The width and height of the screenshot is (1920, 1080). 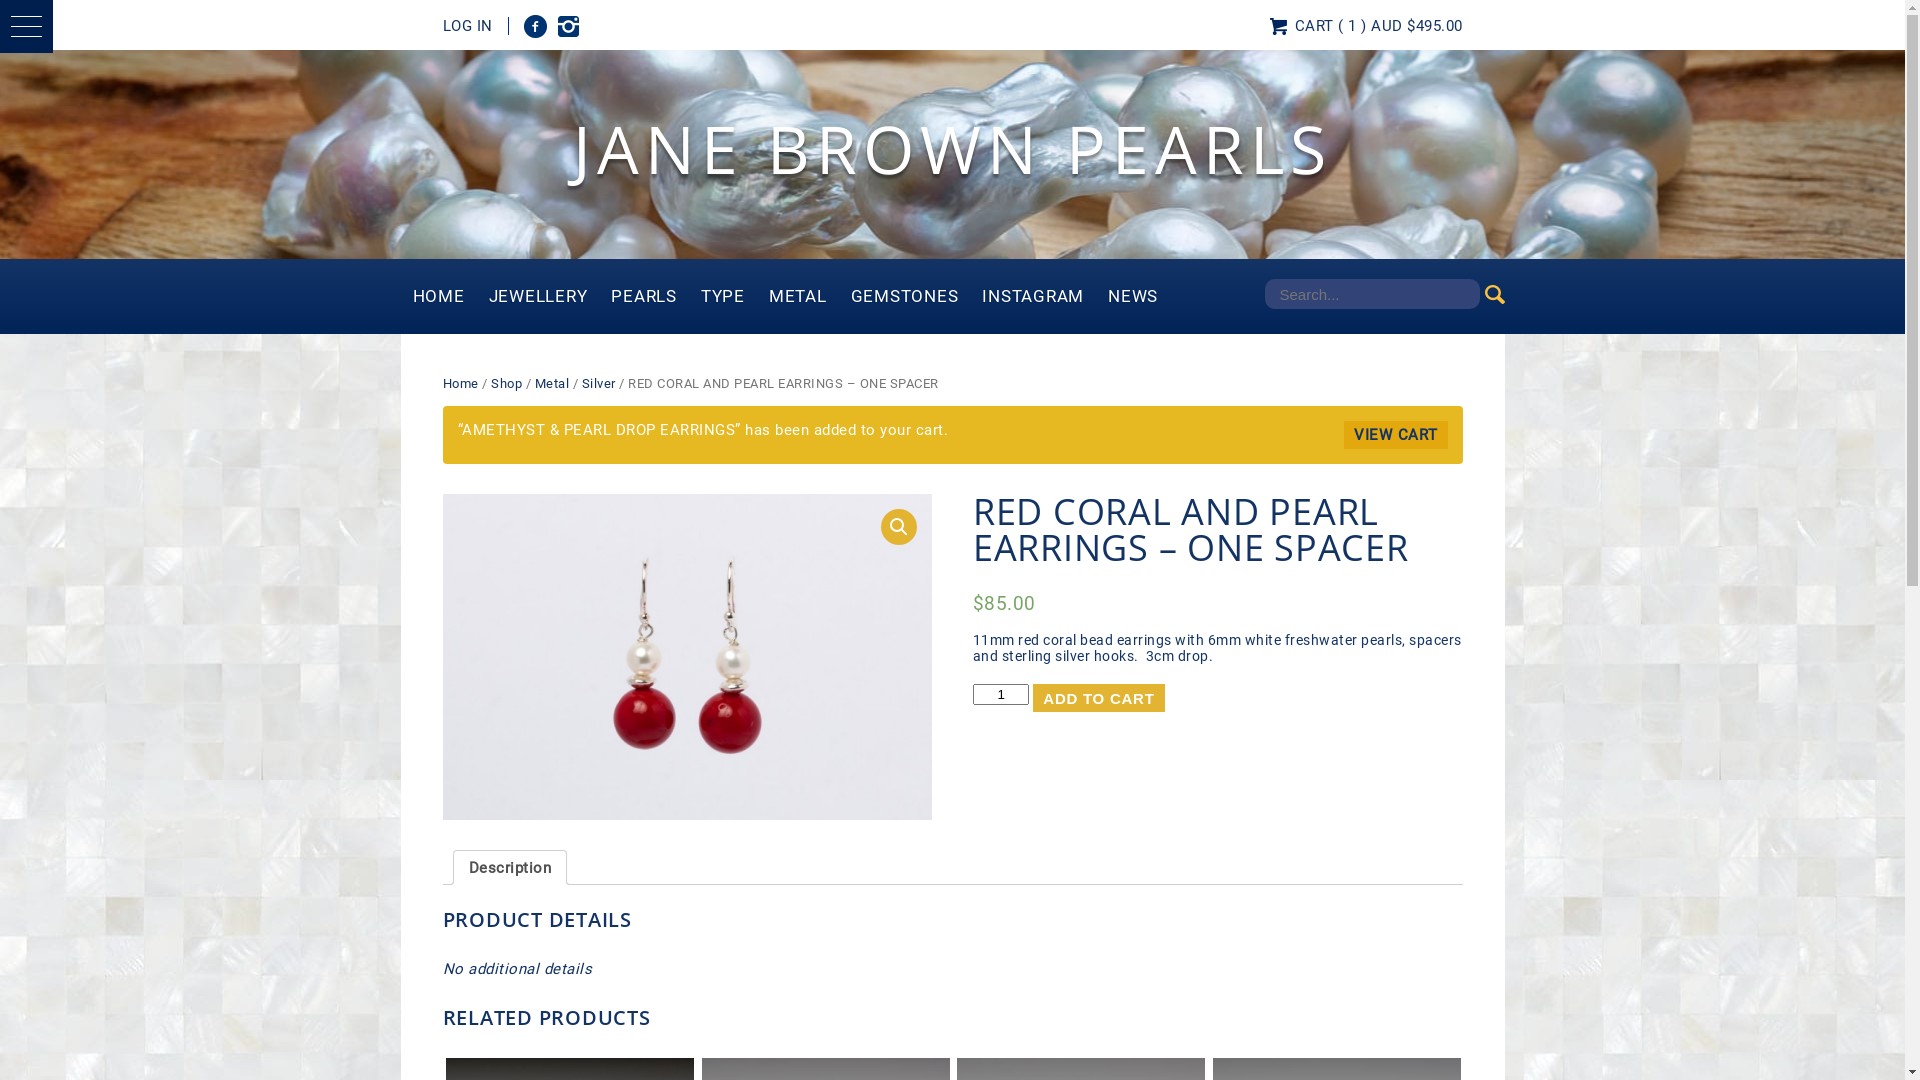 I want to click on CART ( 1 ) AUD $495.00, so click(x=1374, y=26).